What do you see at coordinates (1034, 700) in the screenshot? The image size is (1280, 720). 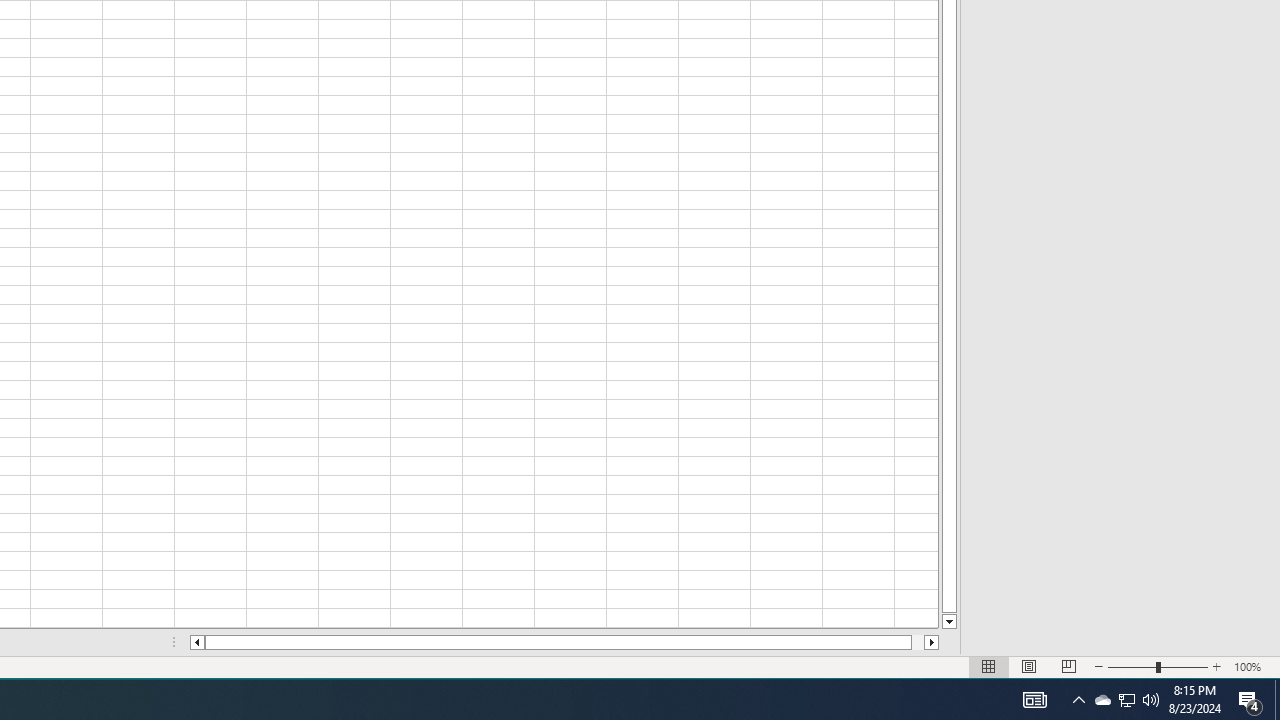 I see `AutomationID: 4105` at bounding box center [1034, 700].